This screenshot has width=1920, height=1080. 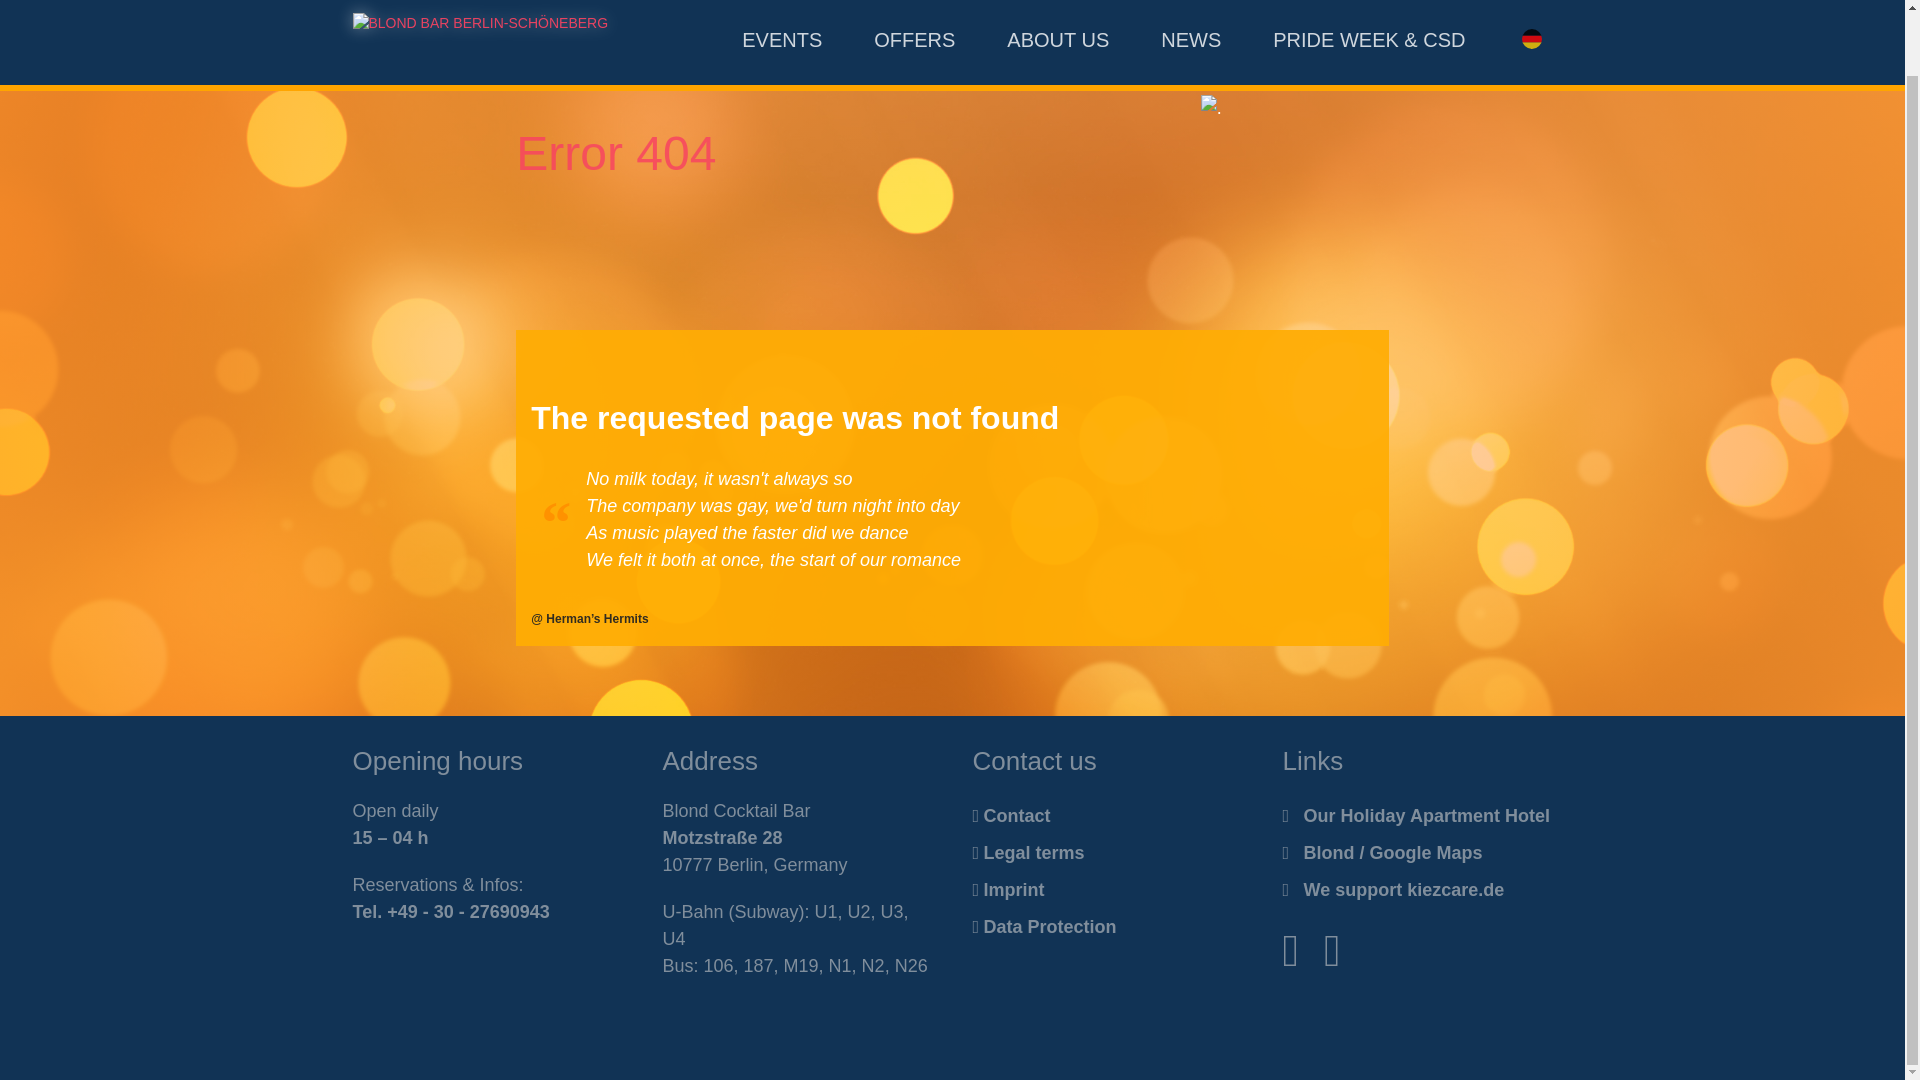 What do you see at coordinates (1416, 890) in the screenshot?
I see `  We support kiezcare.de` at bounding box center [1416, 890].